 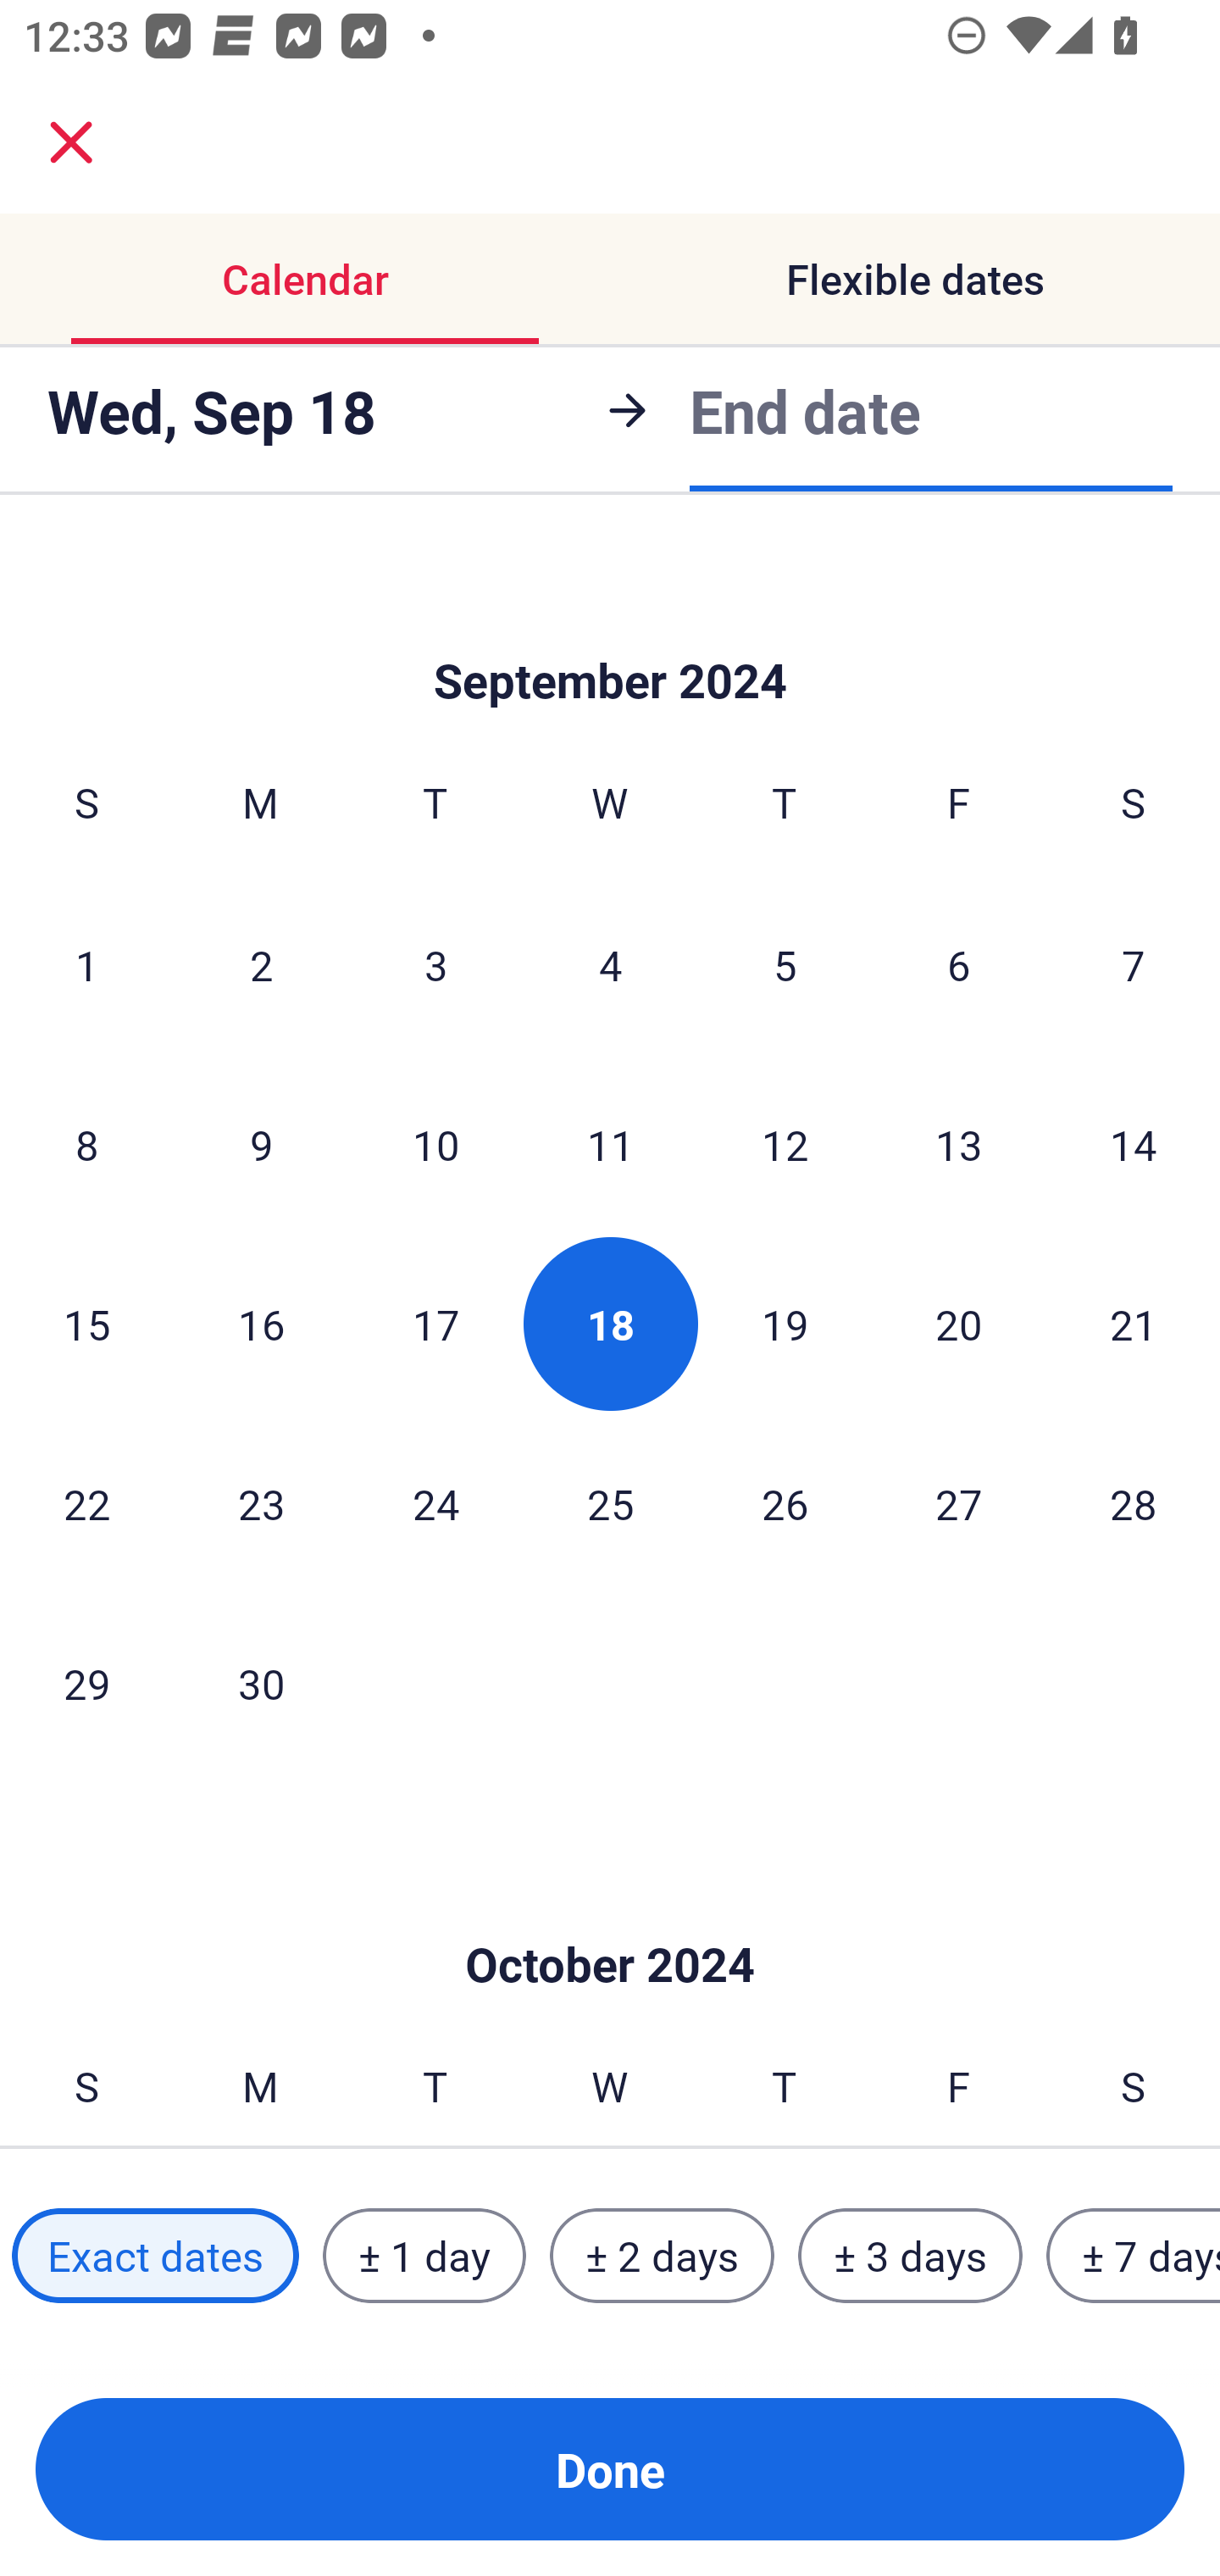 What do you see at coordinates (1134, 1324) in the screenshot?
I see `21 Saturday, September 21, 2024` at bounding box center [1134, 1324].